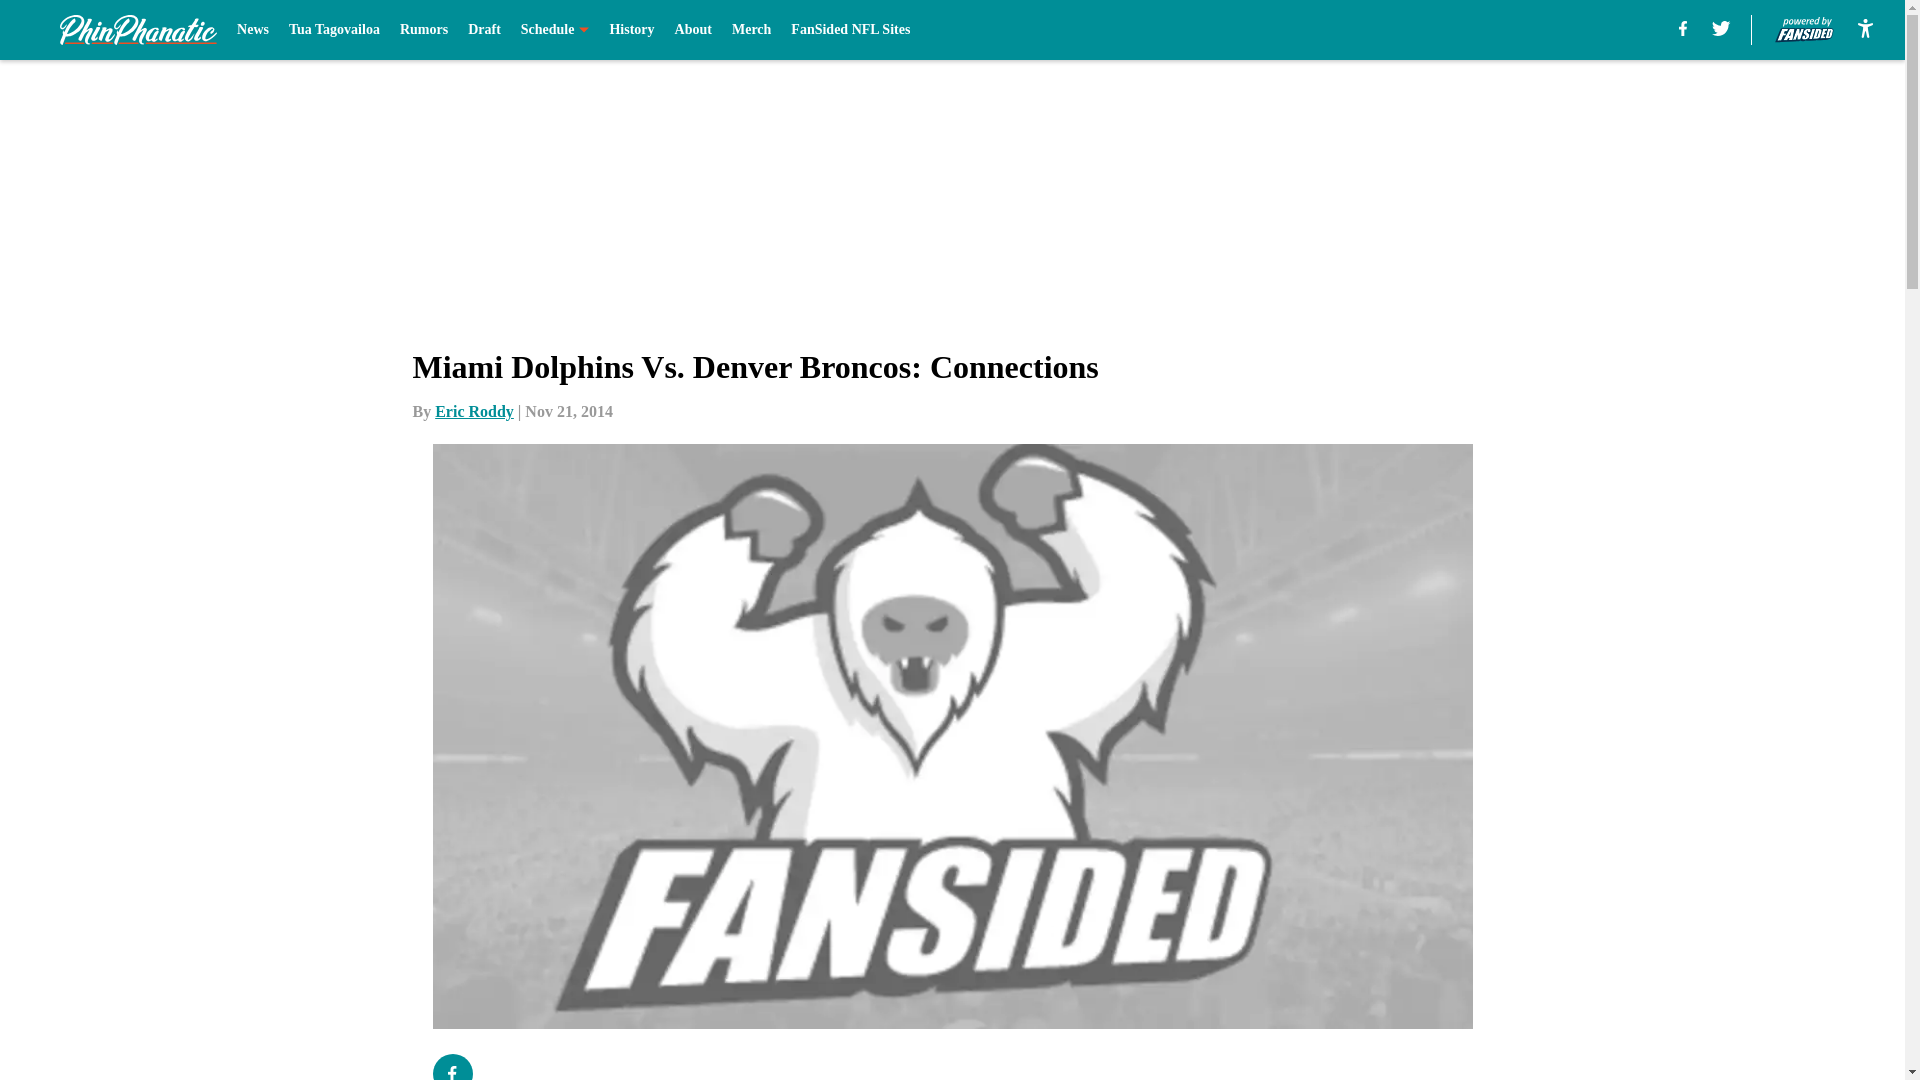  I want to click on FanSided NFL Sites, so click(850, 30).